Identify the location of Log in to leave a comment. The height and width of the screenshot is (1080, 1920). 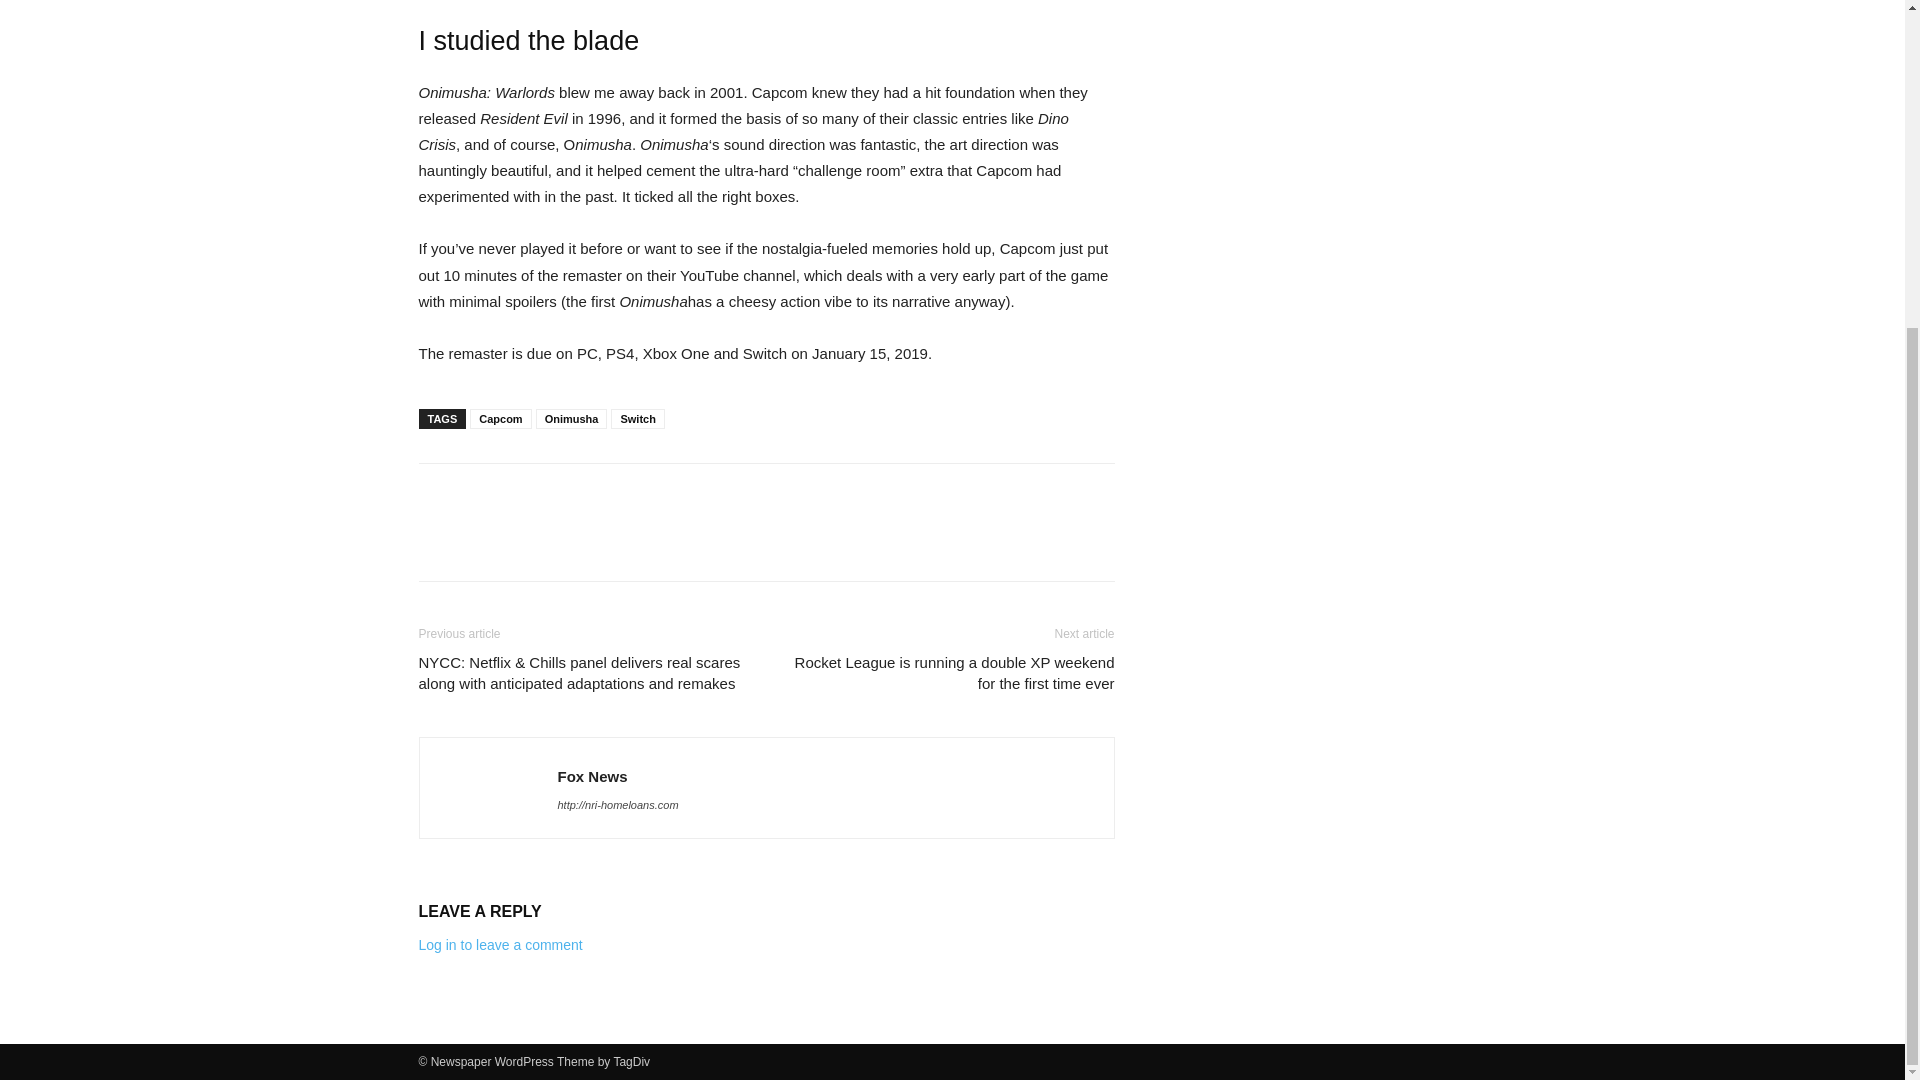
(500, 944).